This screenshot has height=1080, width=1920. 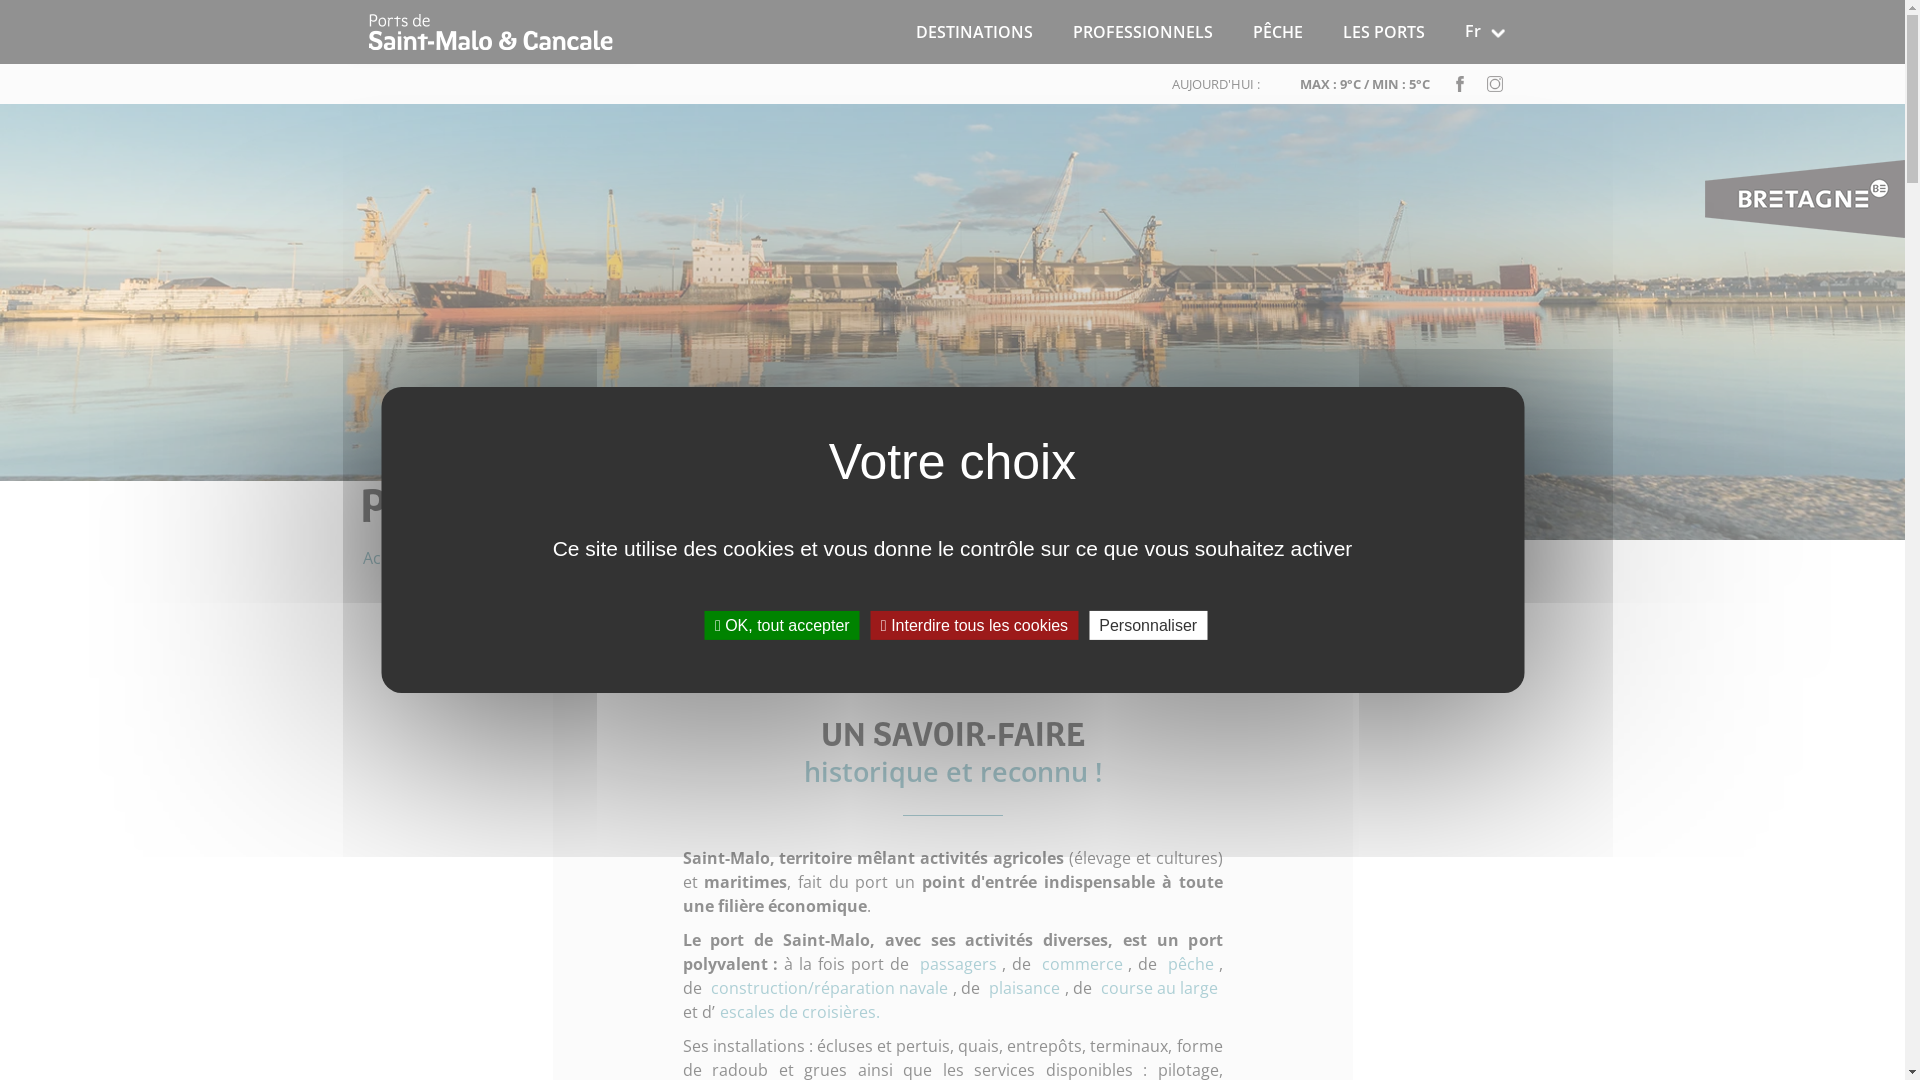 What do you see at coordinates (782, 626) in the screenshot?
I see `OK, tout accepter` at bounding box center [782, 626].